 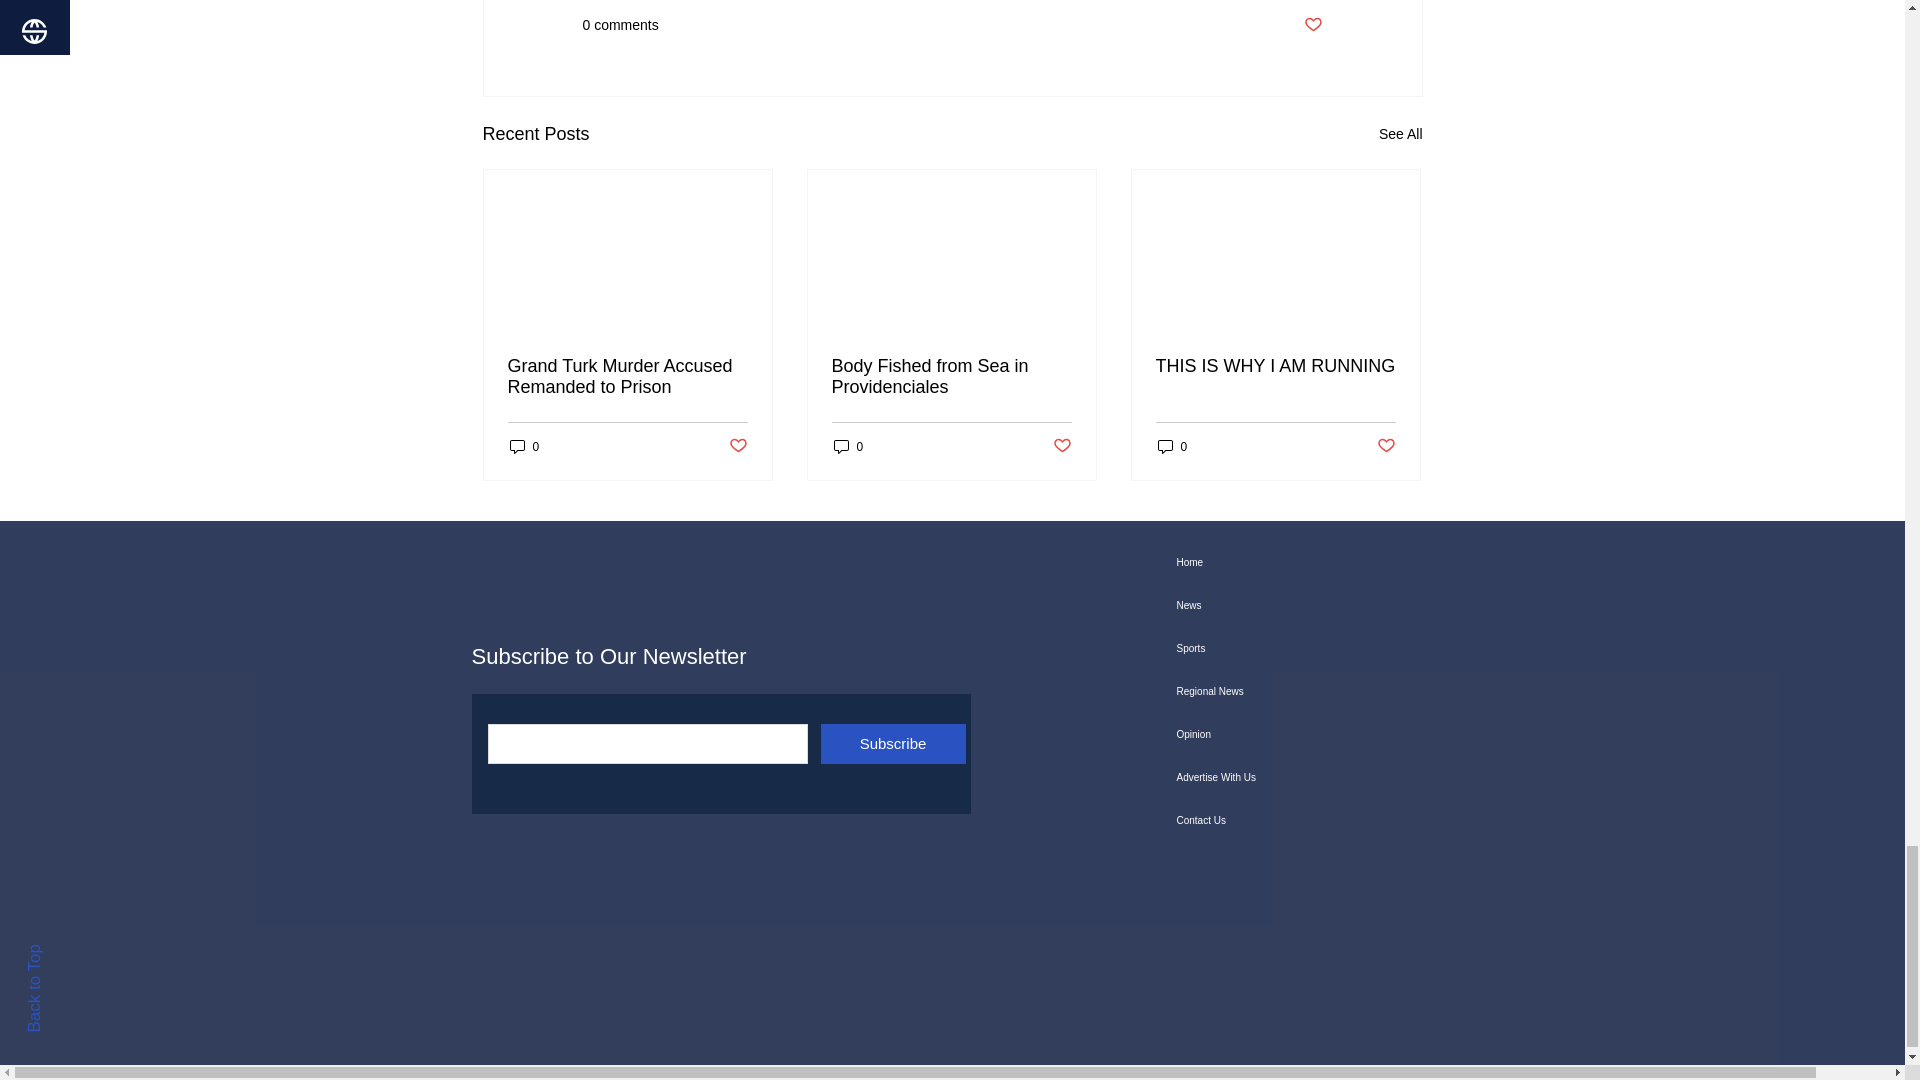 I want to click on Post not marked as liked, so click(x=736, y=446).